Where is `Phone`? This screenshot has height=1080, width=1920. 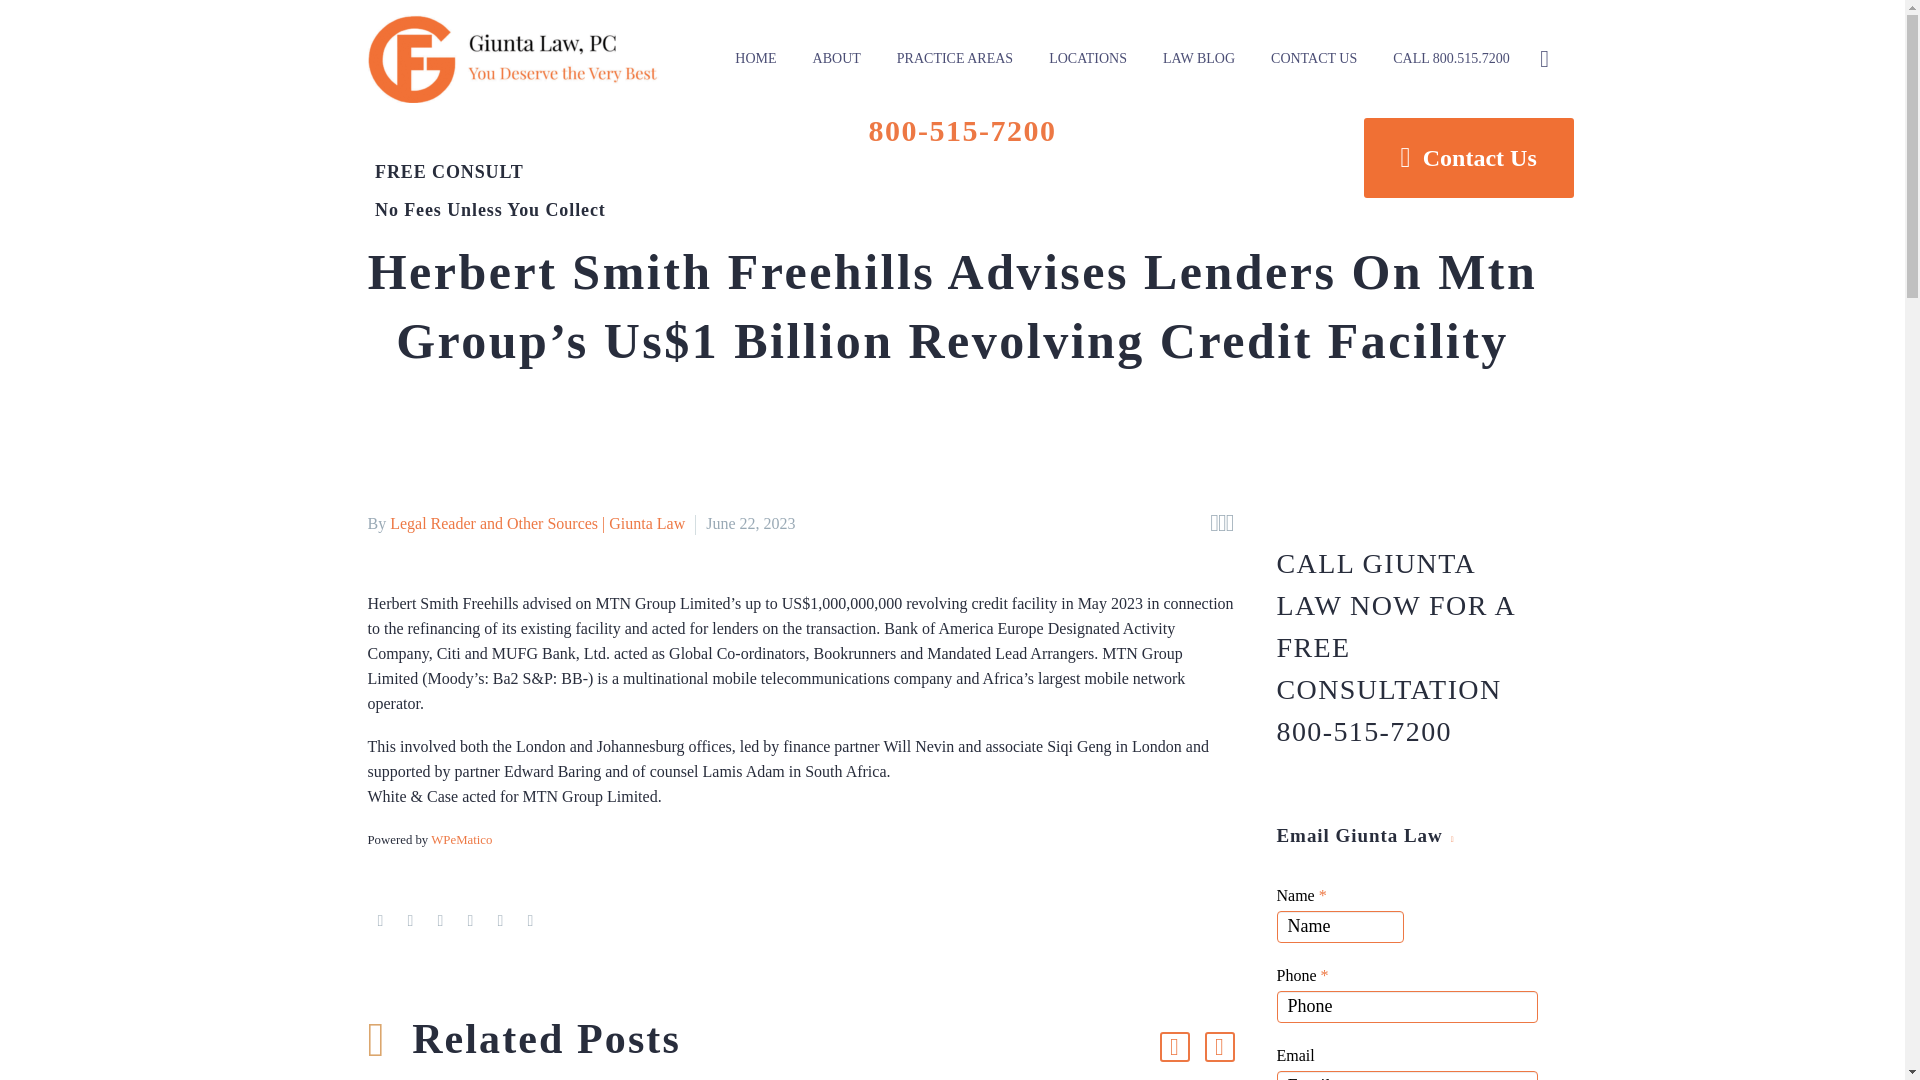
Phone is located at coordinates (1406, 1006).